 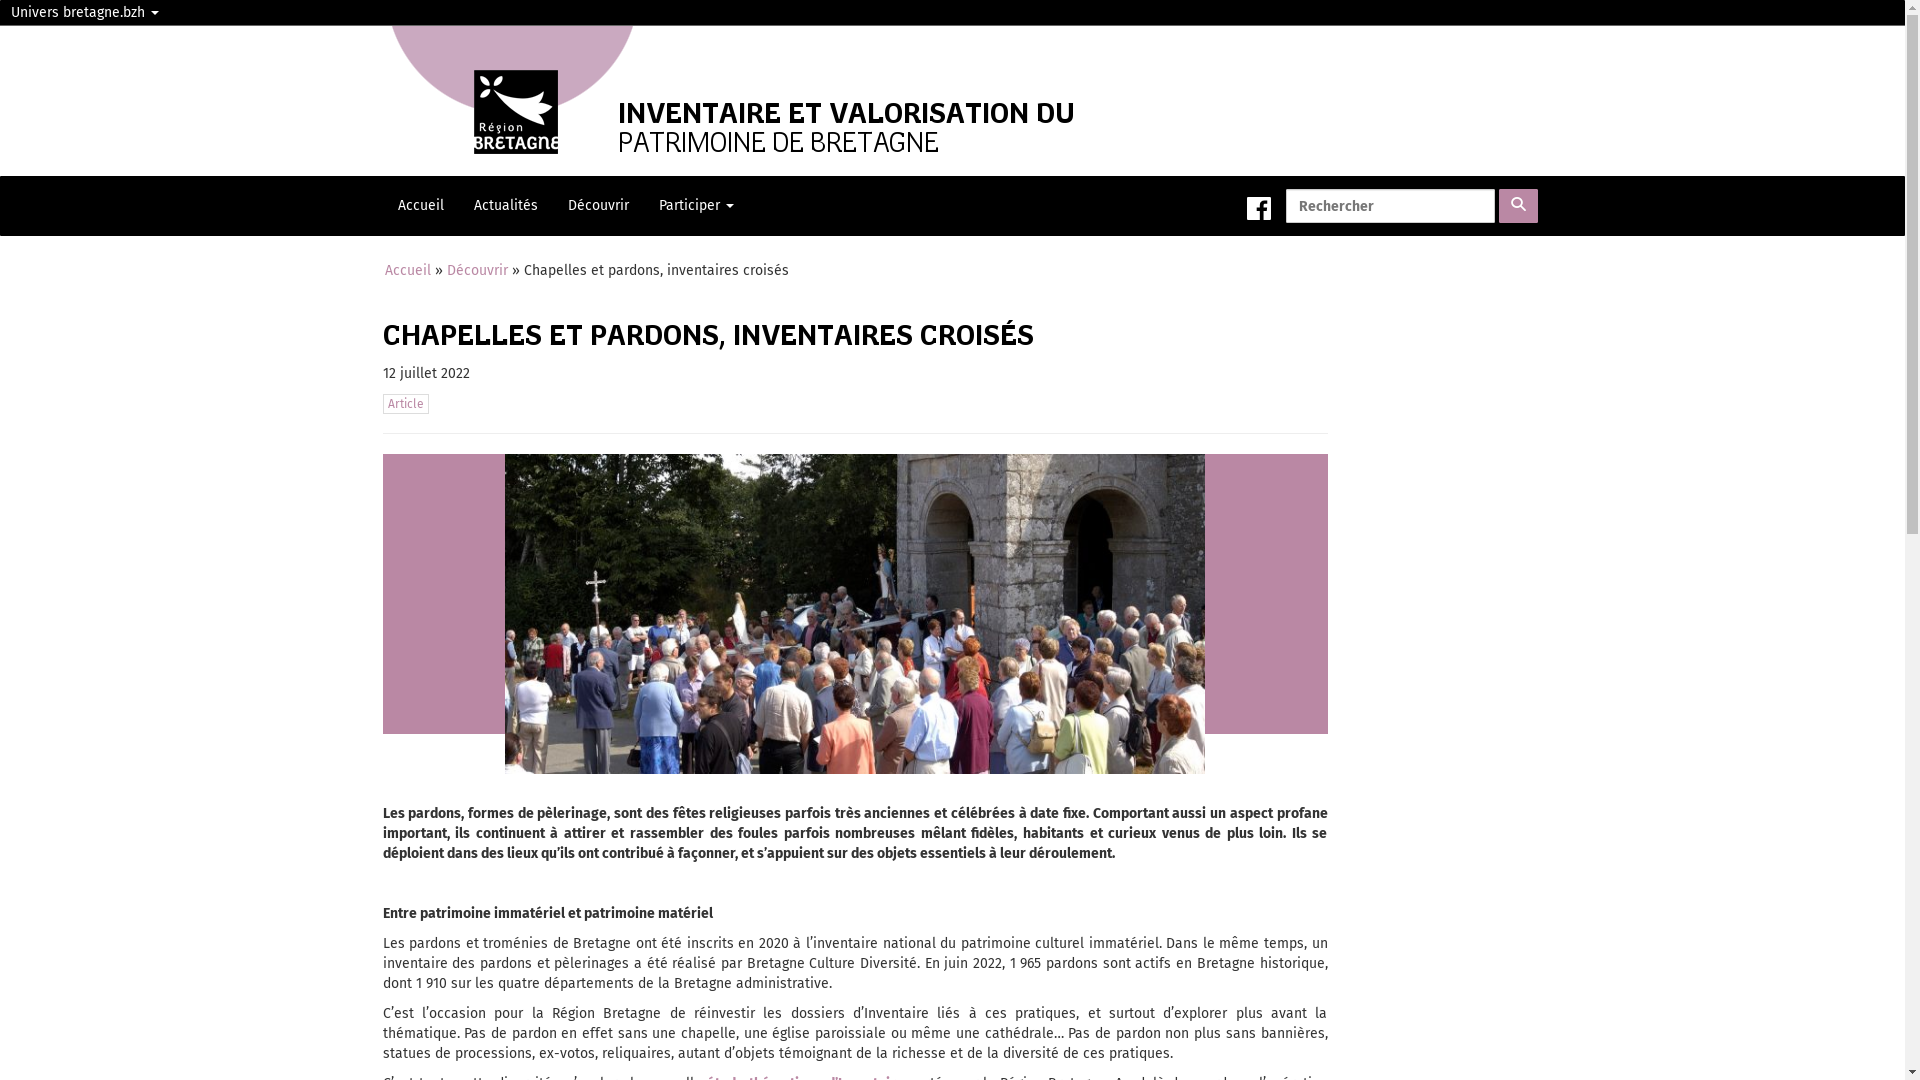 What do you see at coordinates (407, 270) in the screenshot?
I see `Accueil` at bounding box center [407, 270].